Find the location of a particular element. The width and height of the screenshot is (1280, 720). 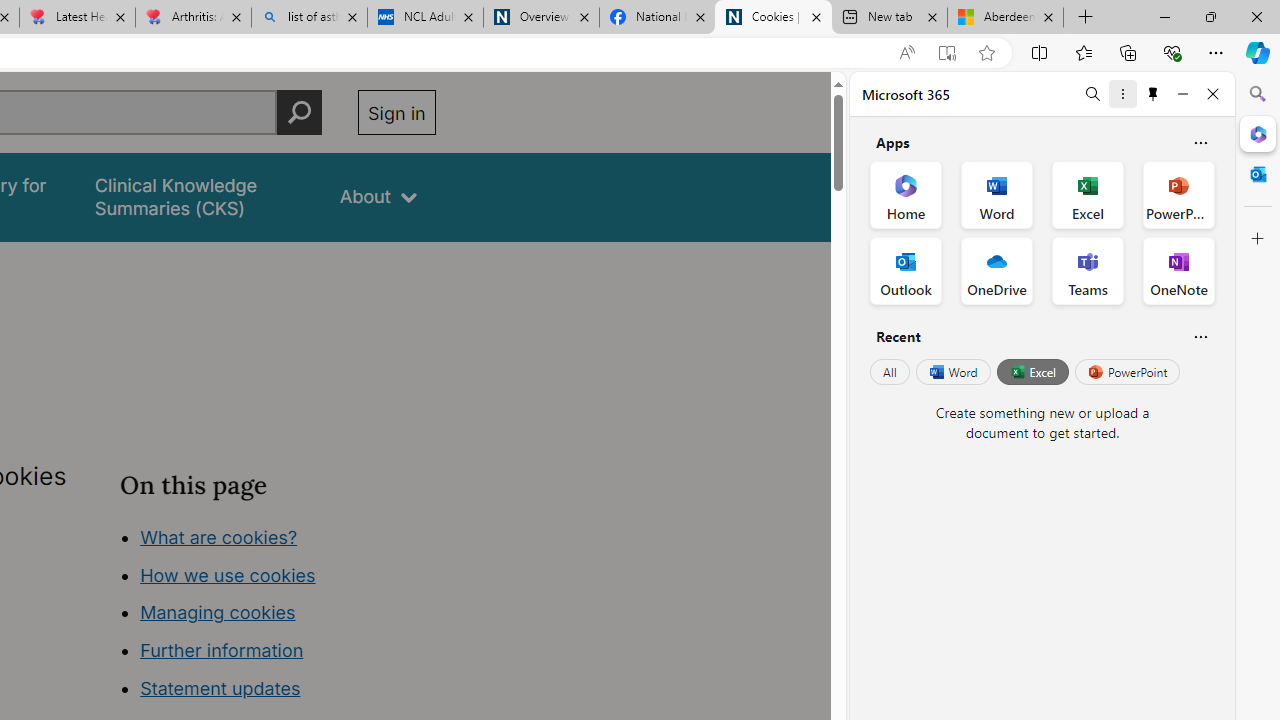

OneNote Office App is located at coordinates (1178, 270).